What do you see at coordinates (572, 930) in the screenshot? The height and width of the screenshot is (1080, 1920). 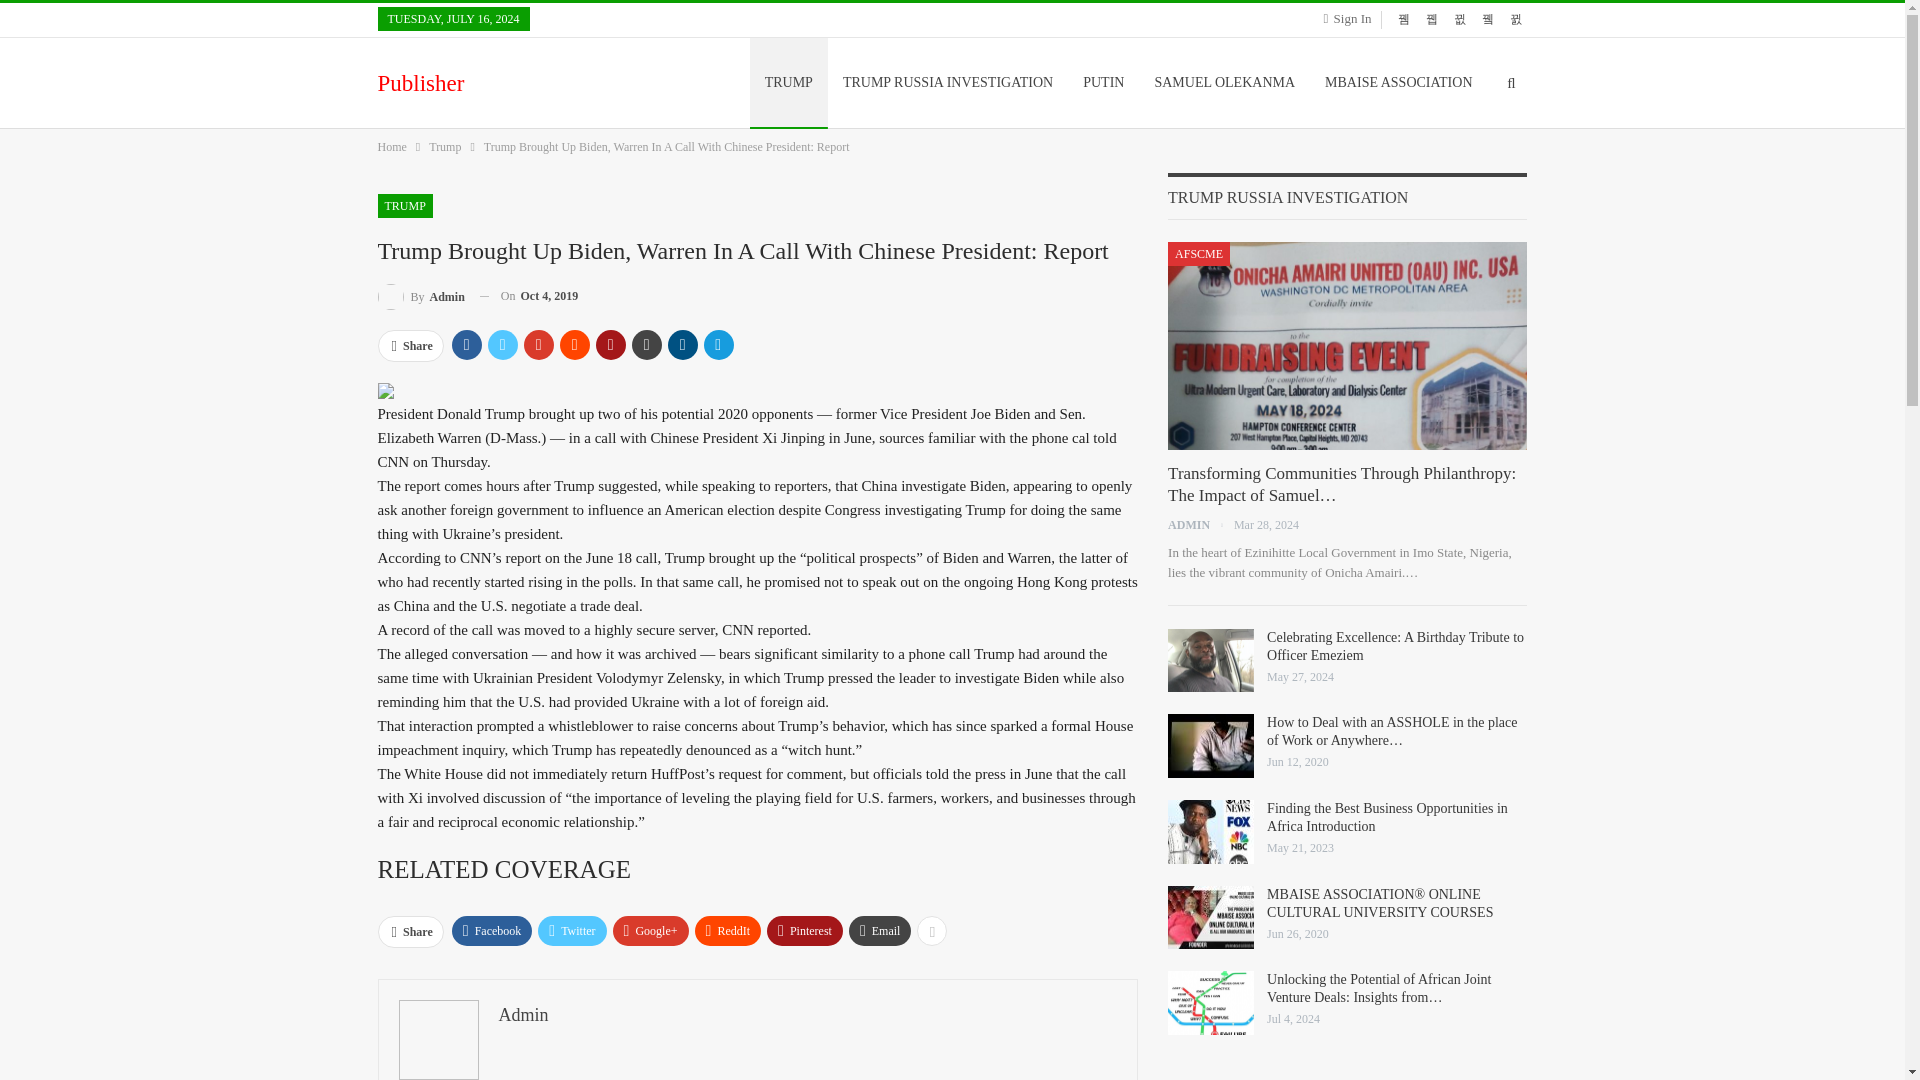 I see `Twitter` at bounding box center [572, 930].